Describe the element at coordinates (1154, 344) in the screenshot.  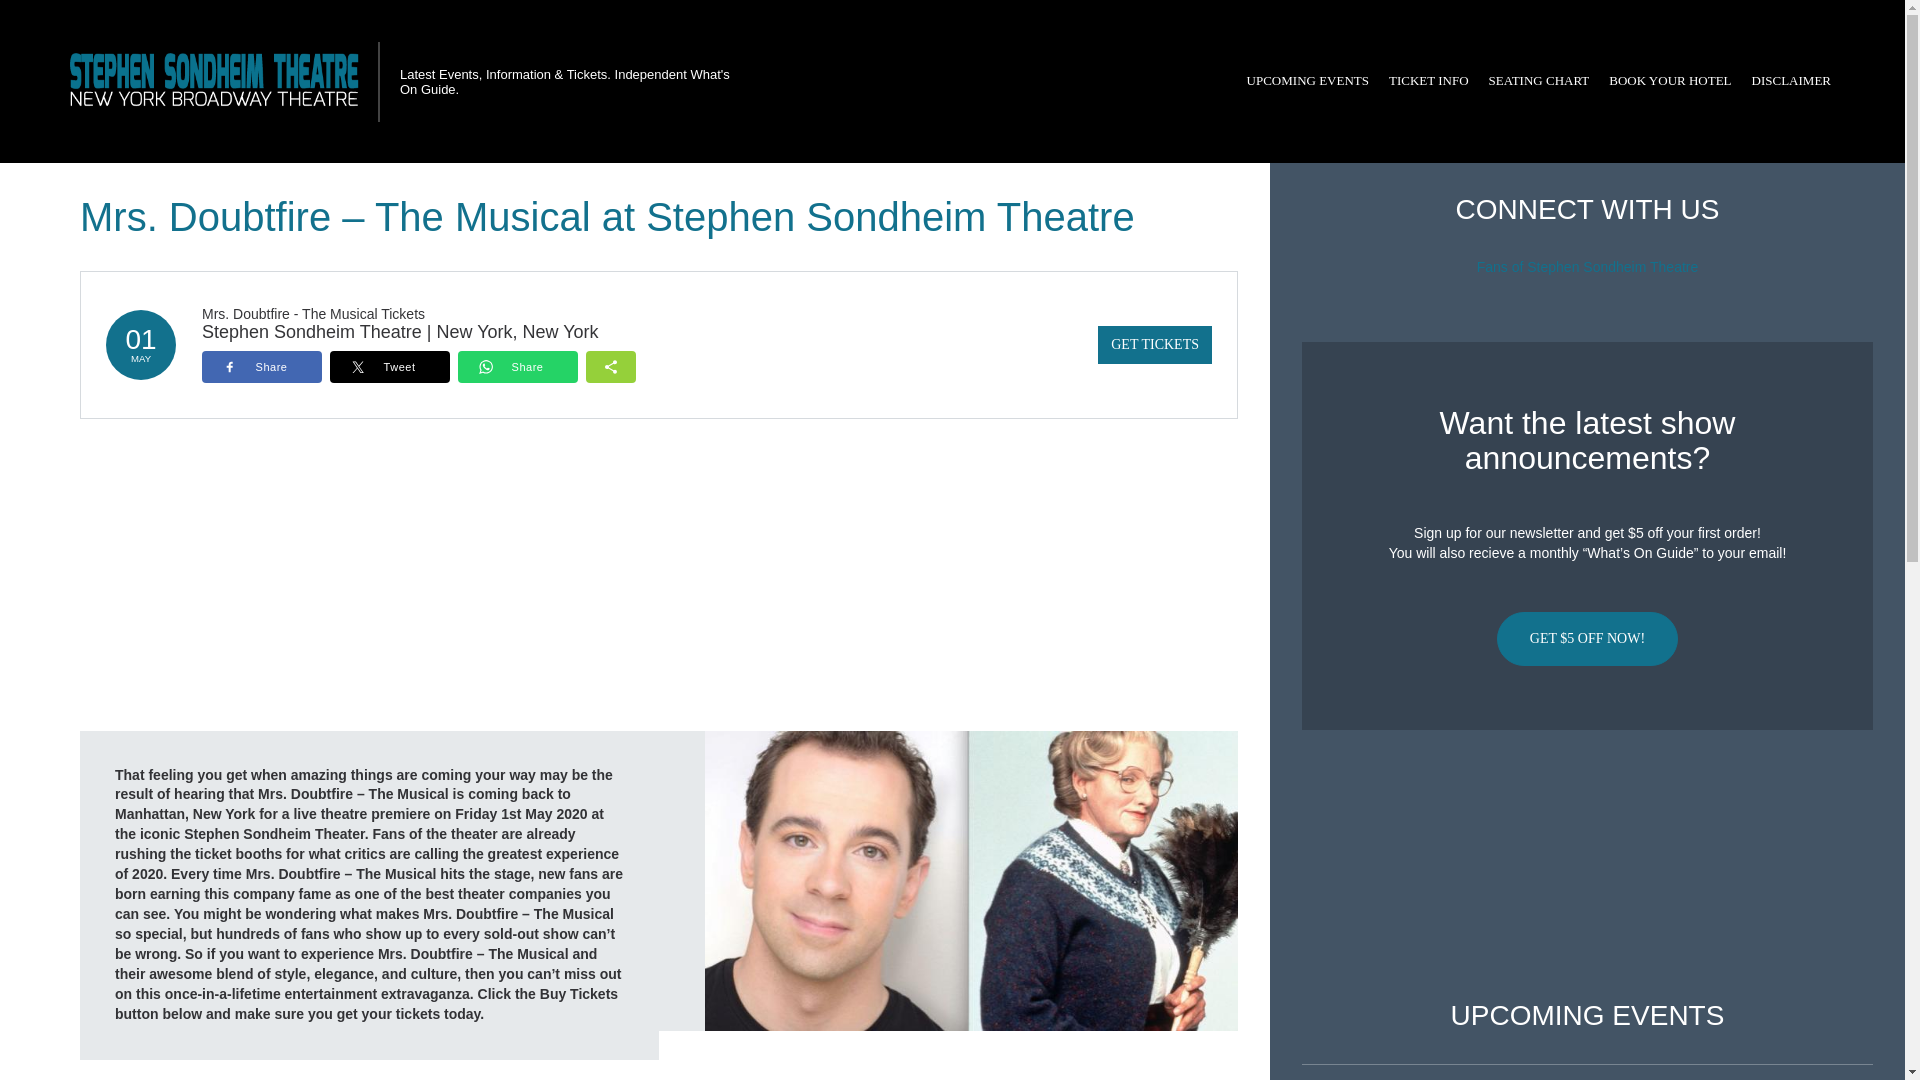
I see `GET TICKETS` at that location.